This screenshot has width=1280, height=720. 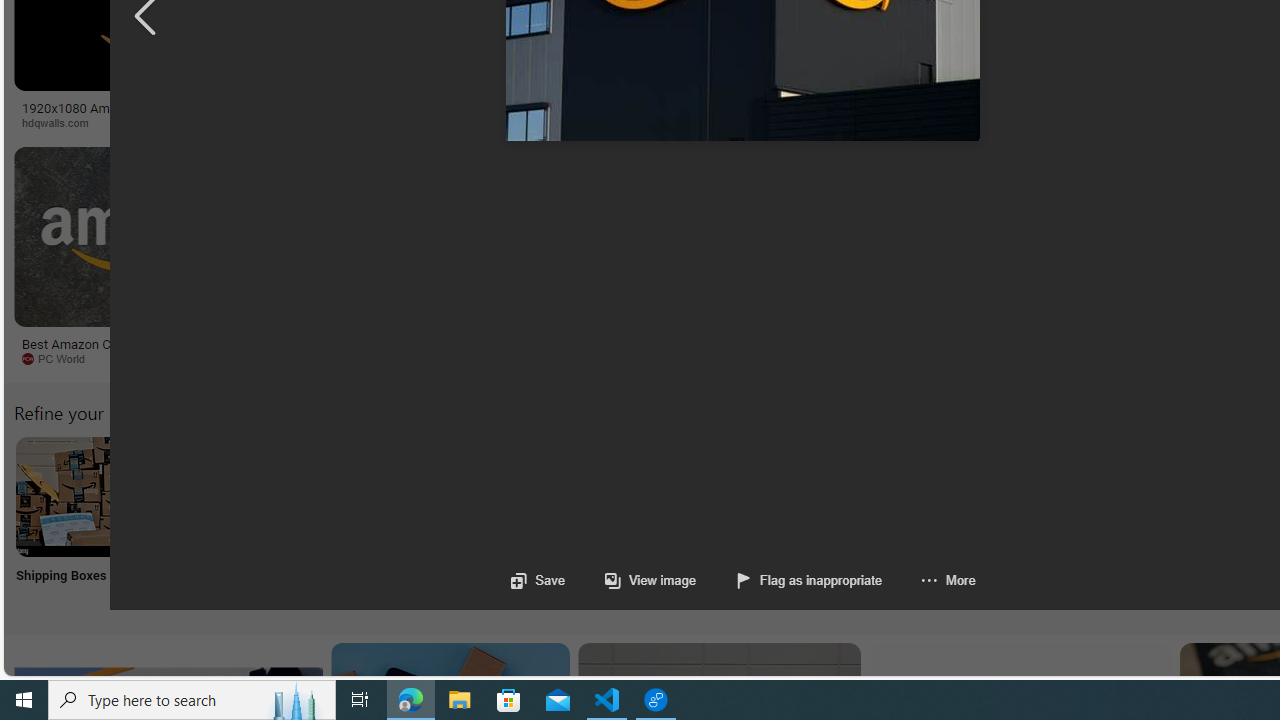 I want to click on Amazon Wish List Wish List, so click(x=999, y=522).